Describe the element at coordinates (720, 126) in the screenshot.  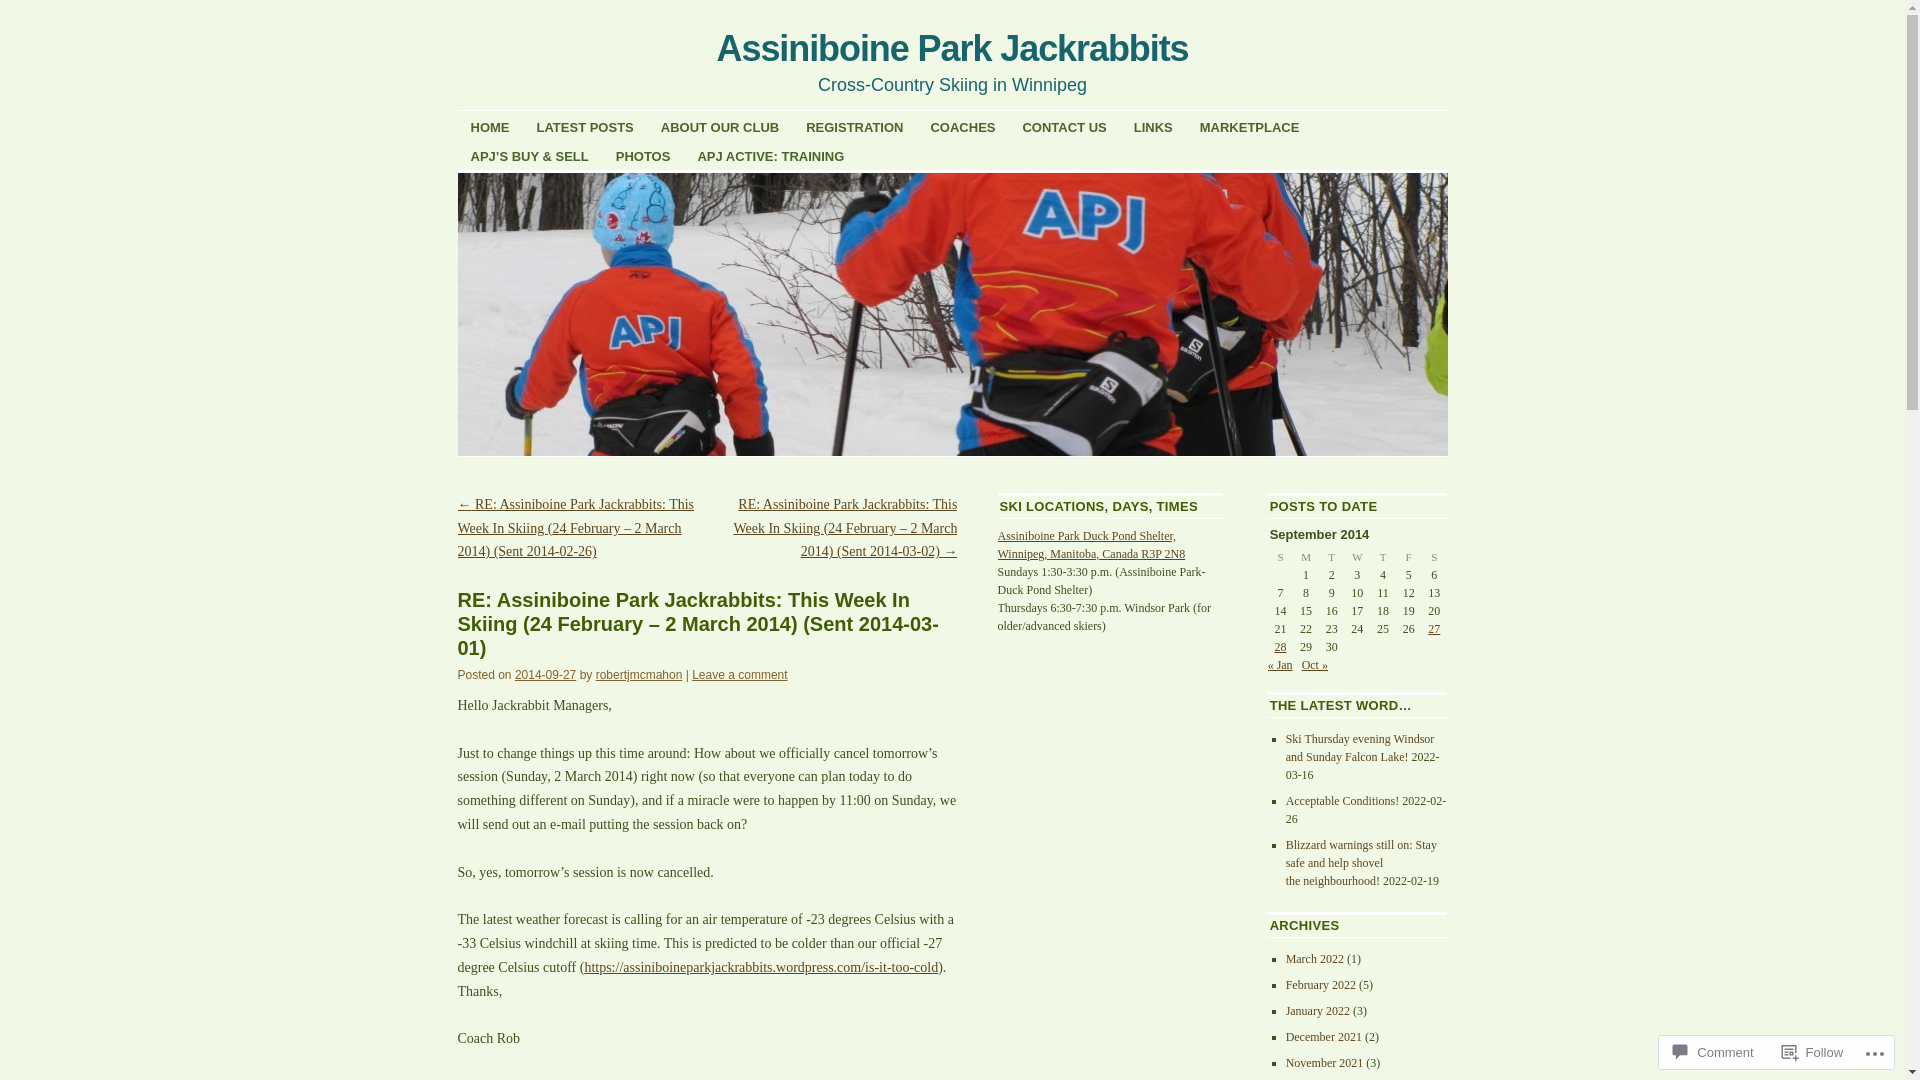
I see `ABOUT OUR CLUB` at that location.